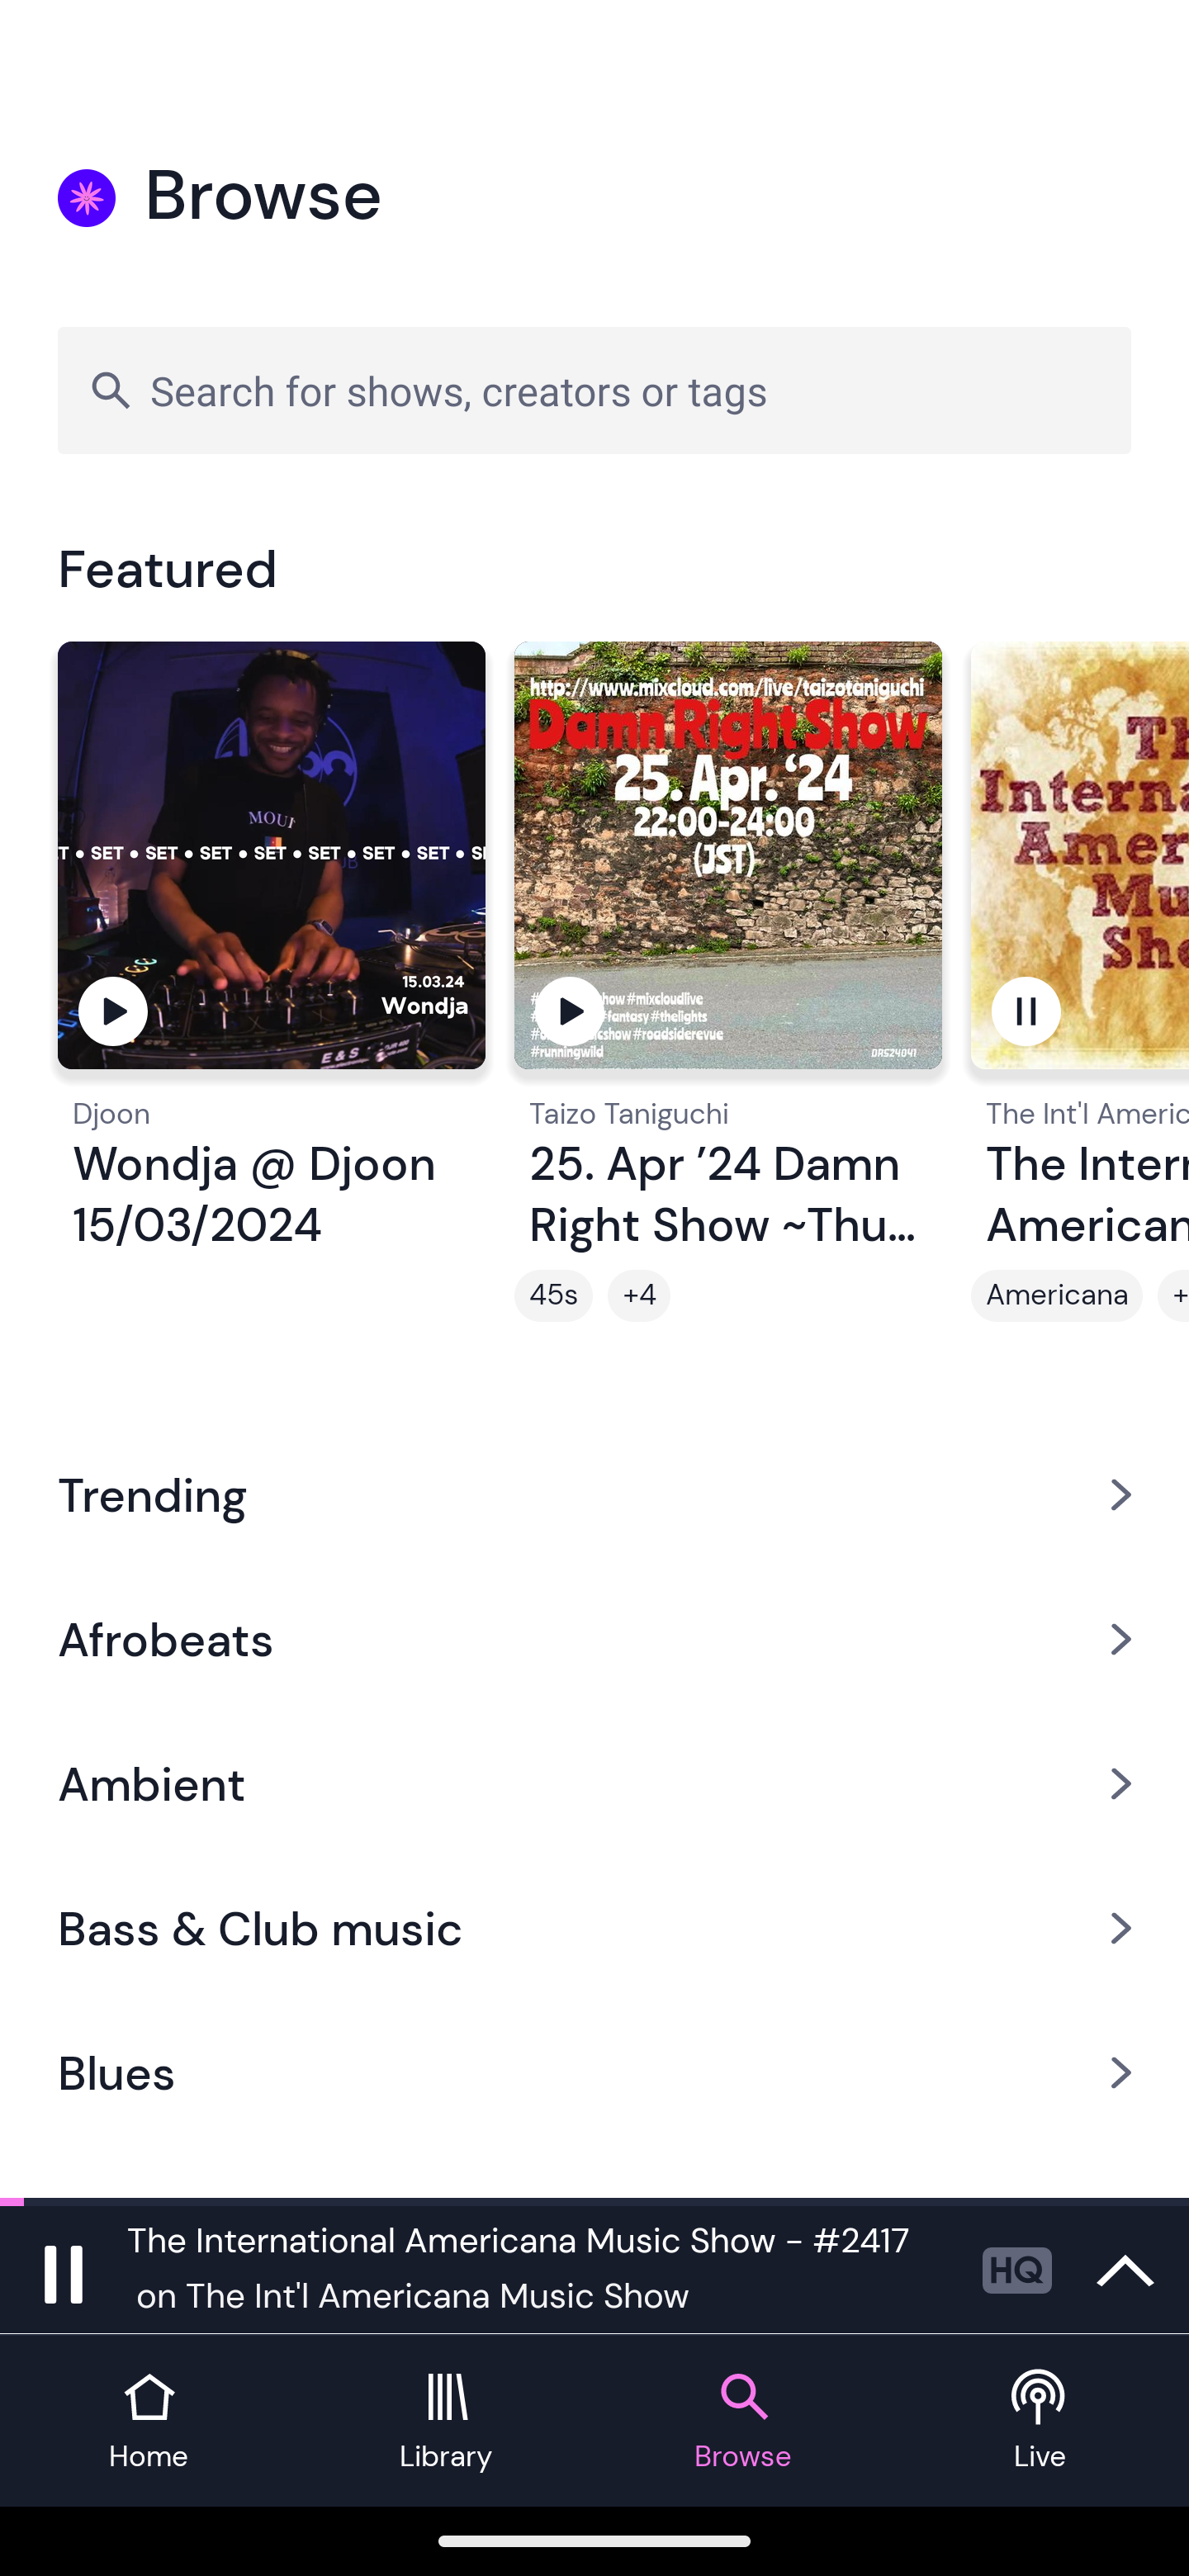 The height and width of the screenshot is (2576, 1189). What do you see at coordinates (594, 1494) in the screenshot?
I see `Trending` at bounding box center [594, 1494].